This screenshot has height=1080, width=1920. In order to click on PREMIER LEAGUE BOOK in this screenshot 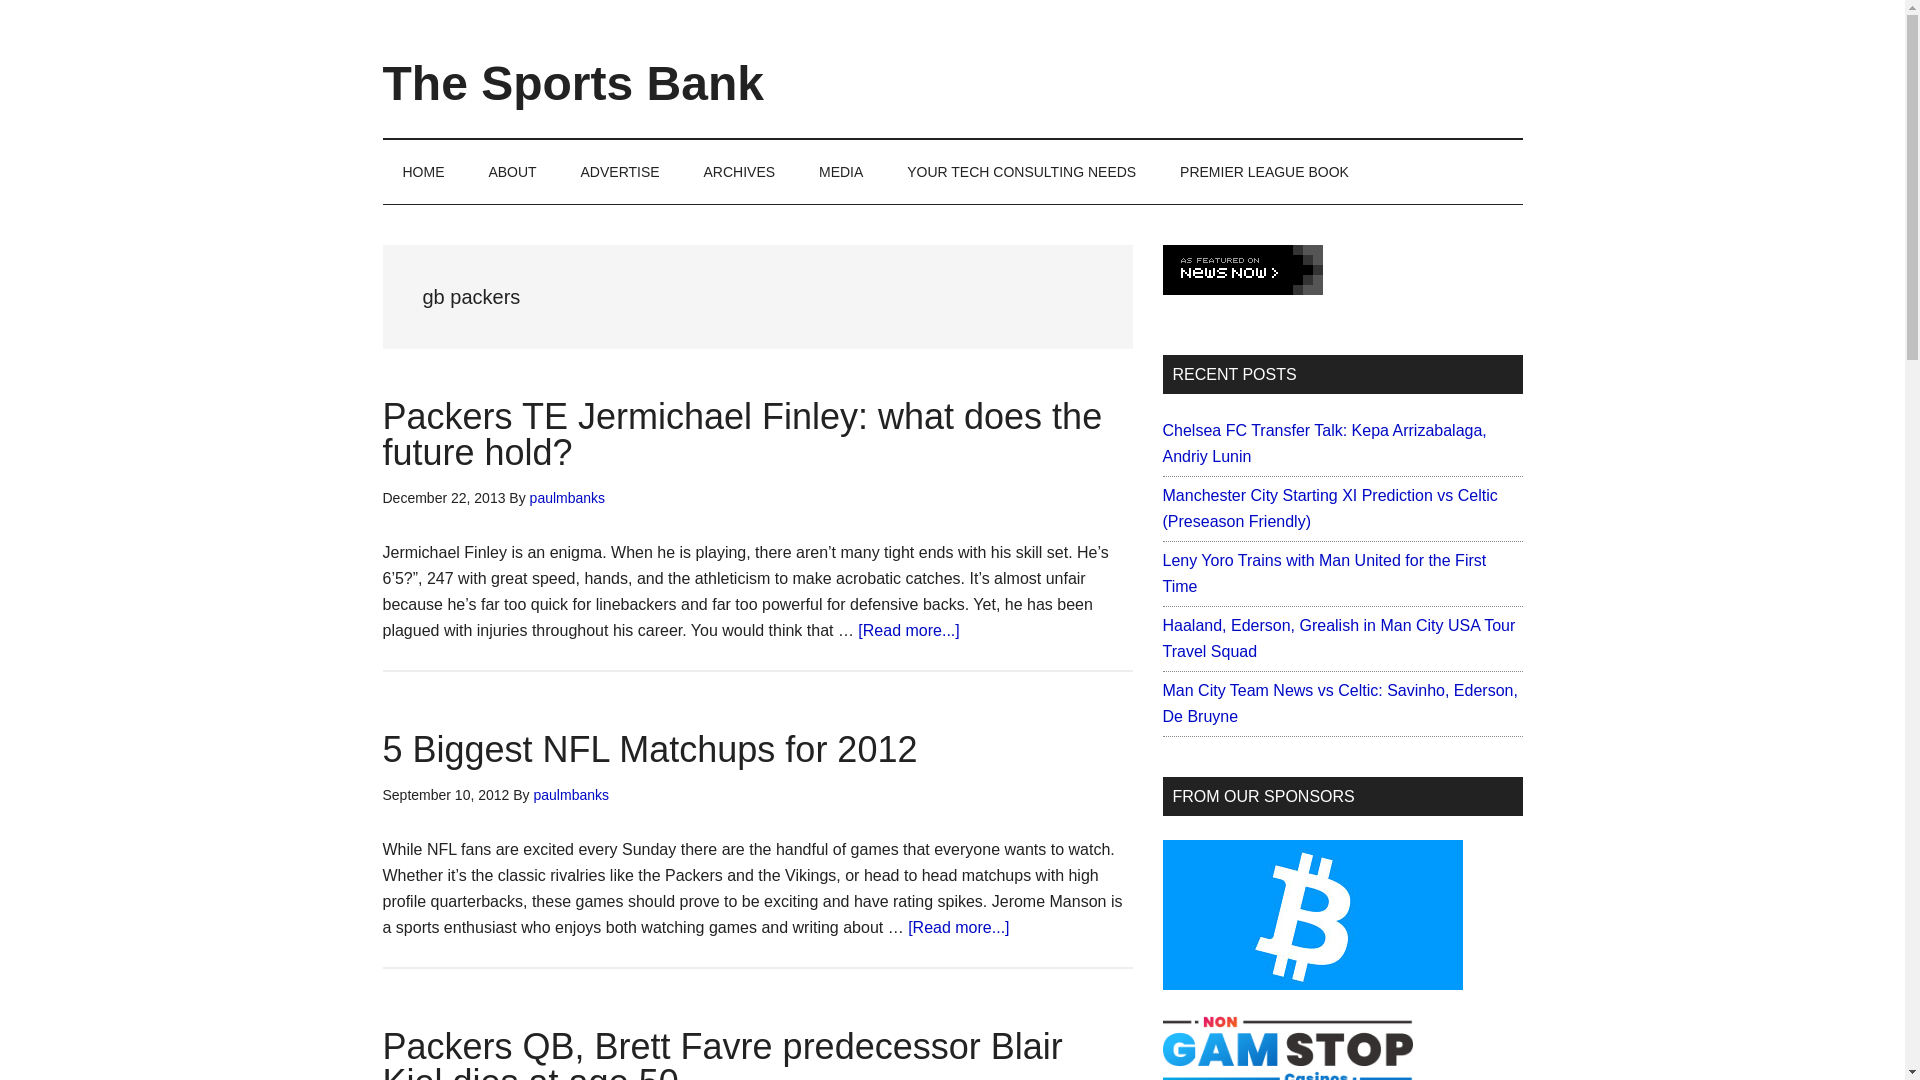, I will do `click(1264, 172)`.